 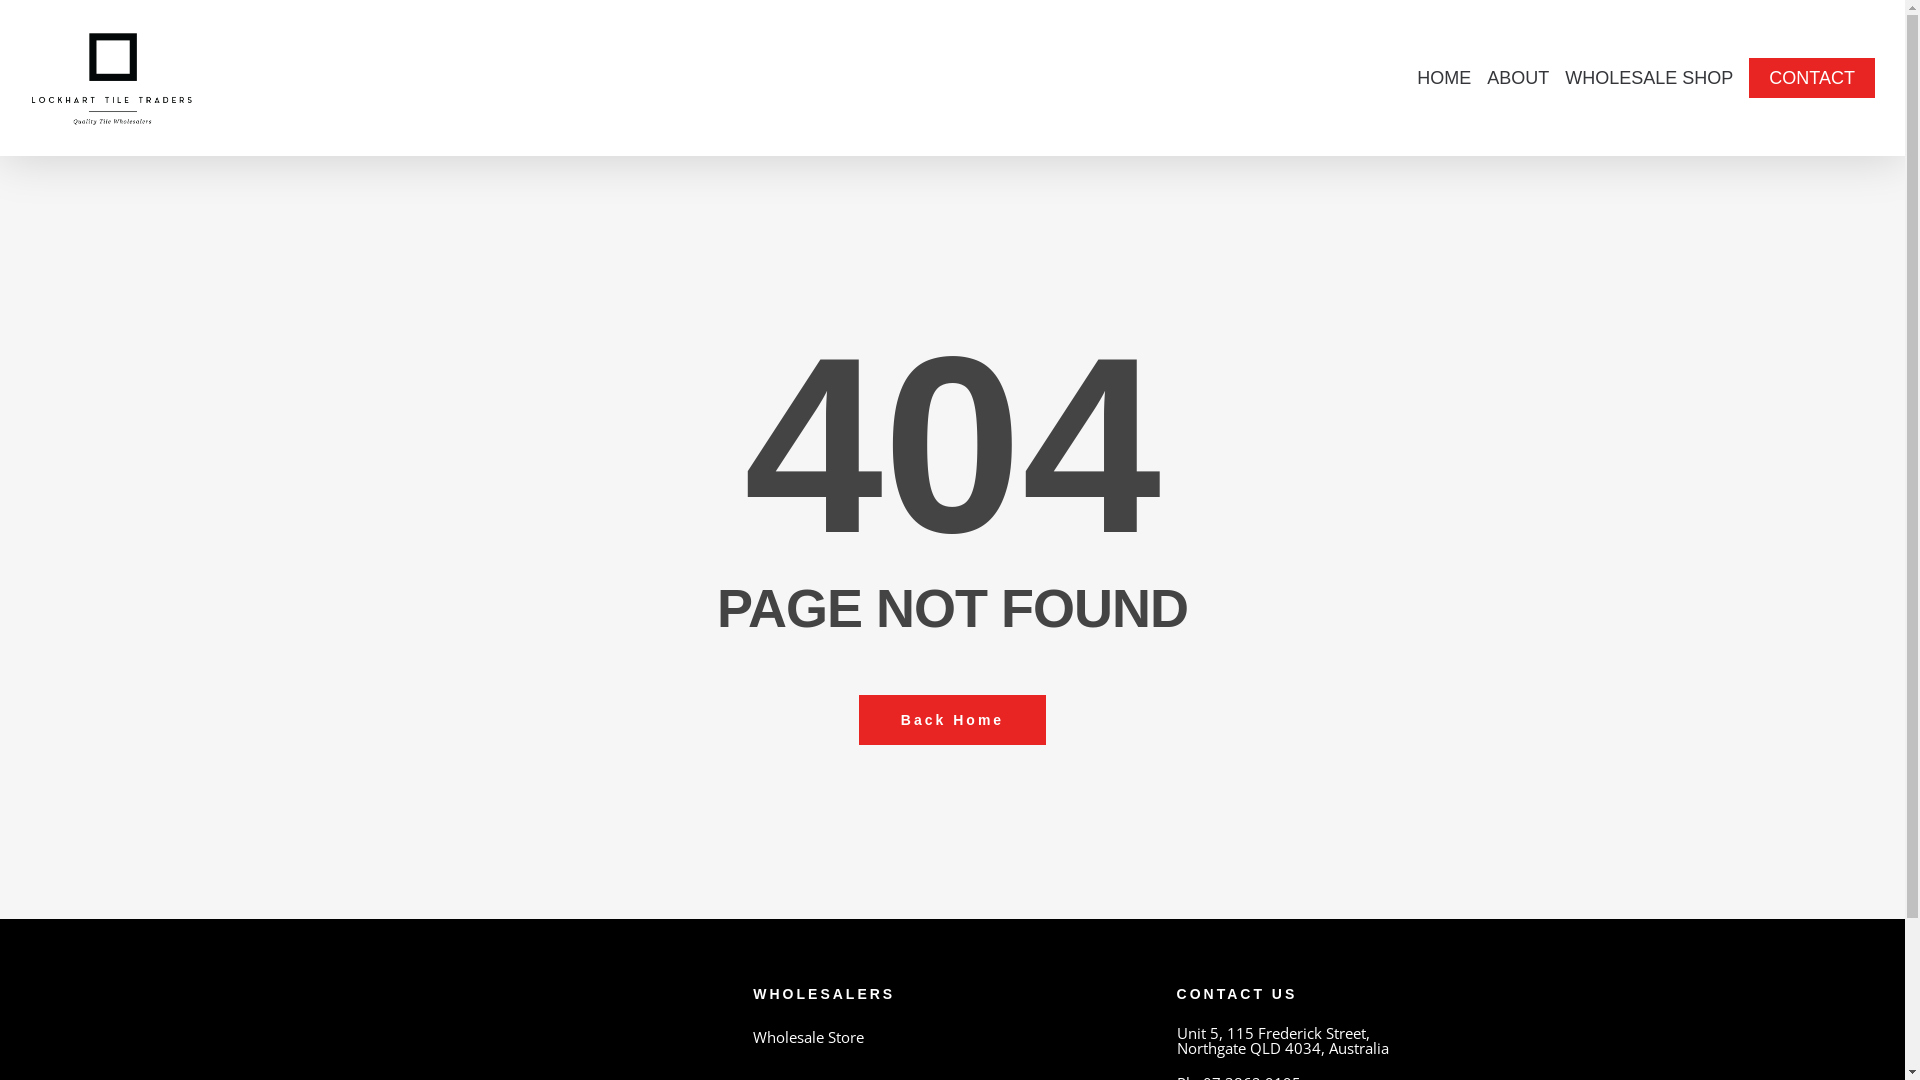 What do you see at coordinates (1649, 78) in the screenshot?
I see `WHOLESALE SHOP` at bounding box center [1649, 78].